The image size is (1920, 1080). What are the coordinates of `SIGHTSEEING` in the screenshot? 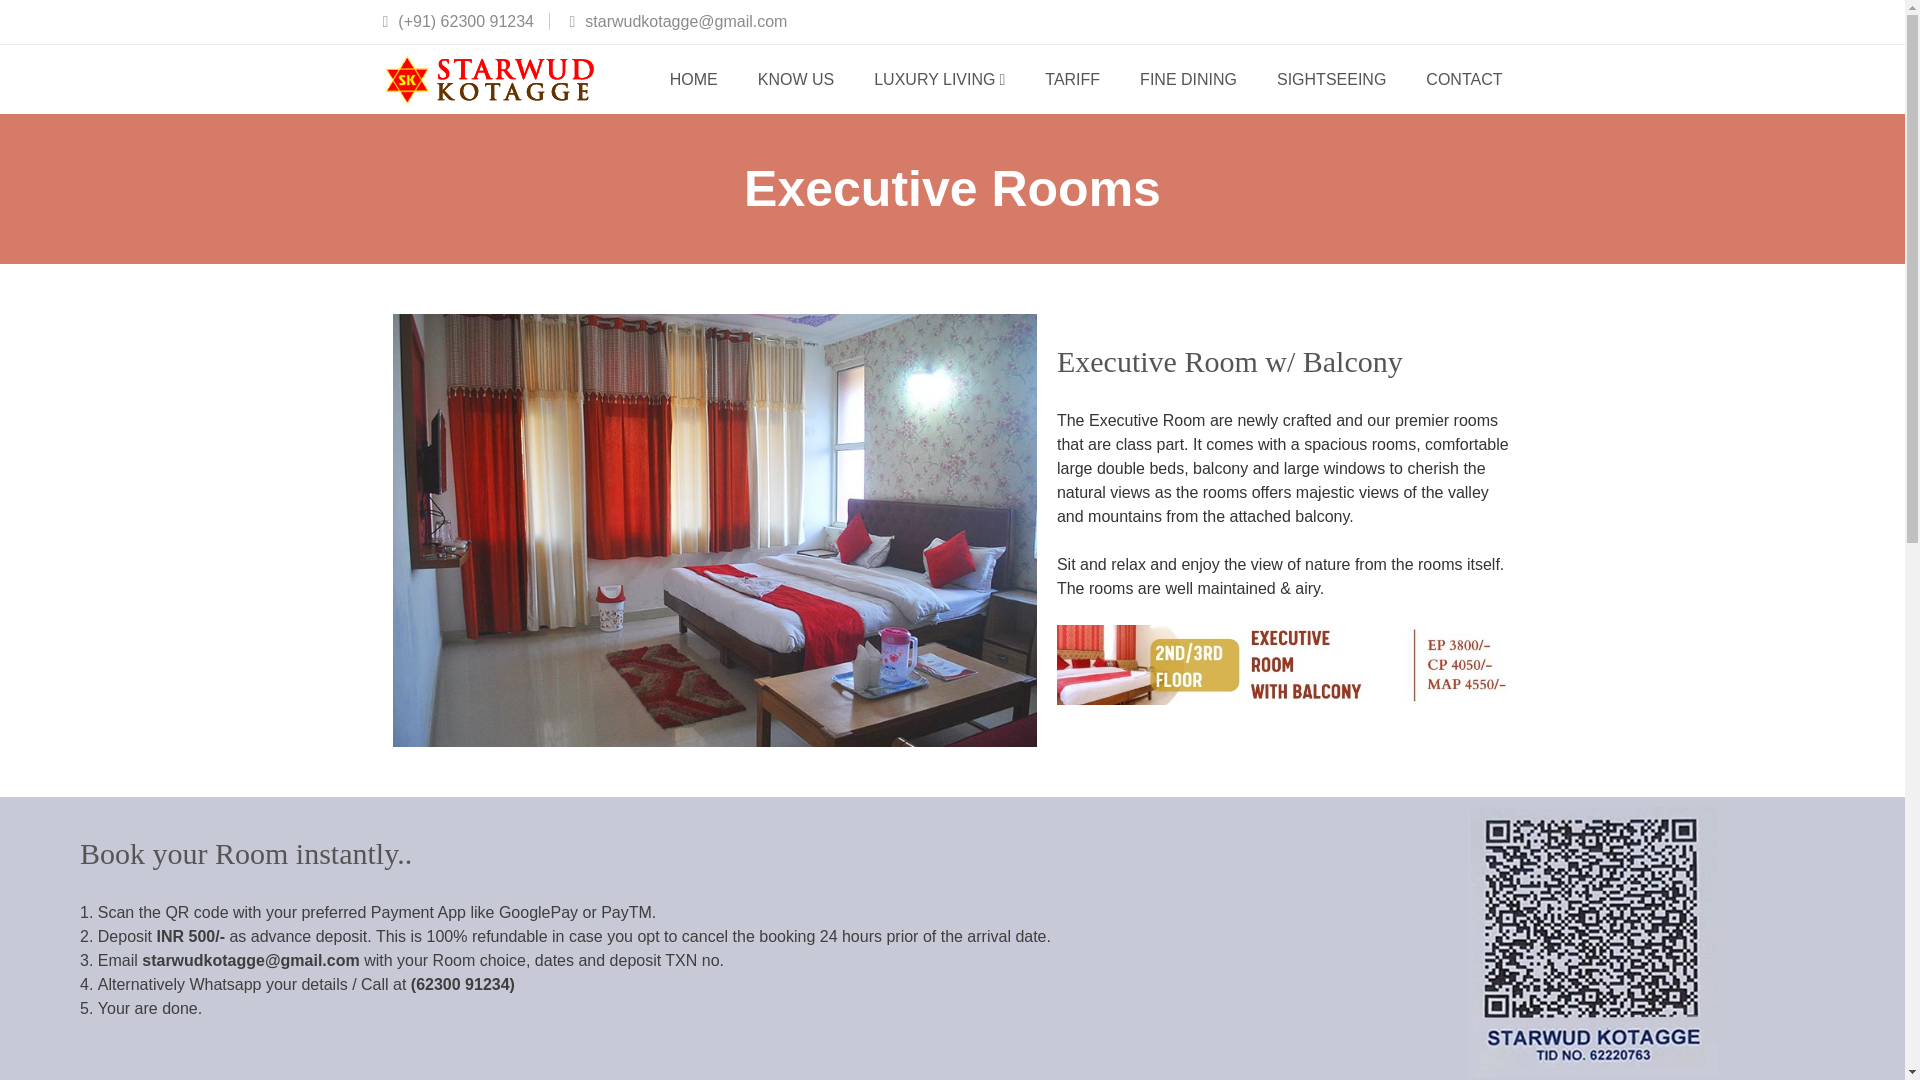 It's located at (1331, 78).